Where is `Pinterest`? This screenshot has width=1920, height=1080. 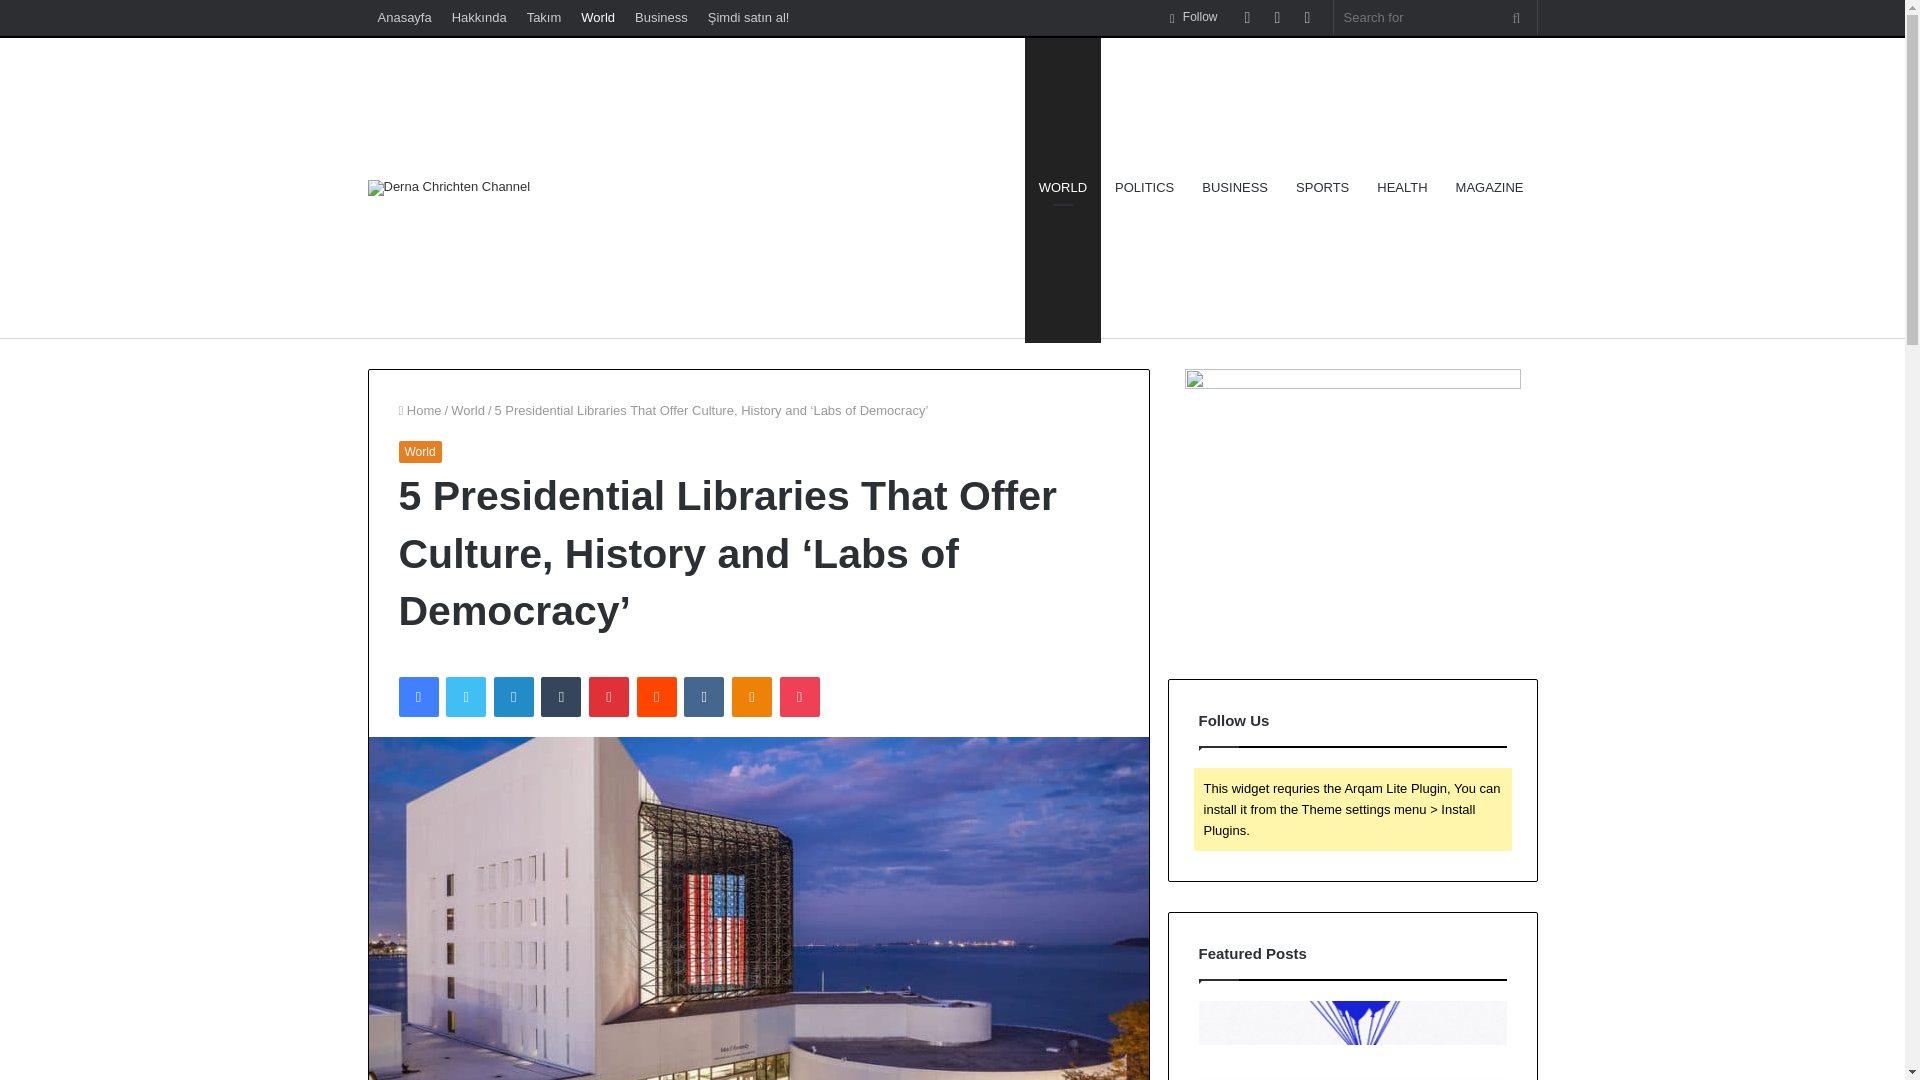
Pinterest is located at coordinates (609, 697).